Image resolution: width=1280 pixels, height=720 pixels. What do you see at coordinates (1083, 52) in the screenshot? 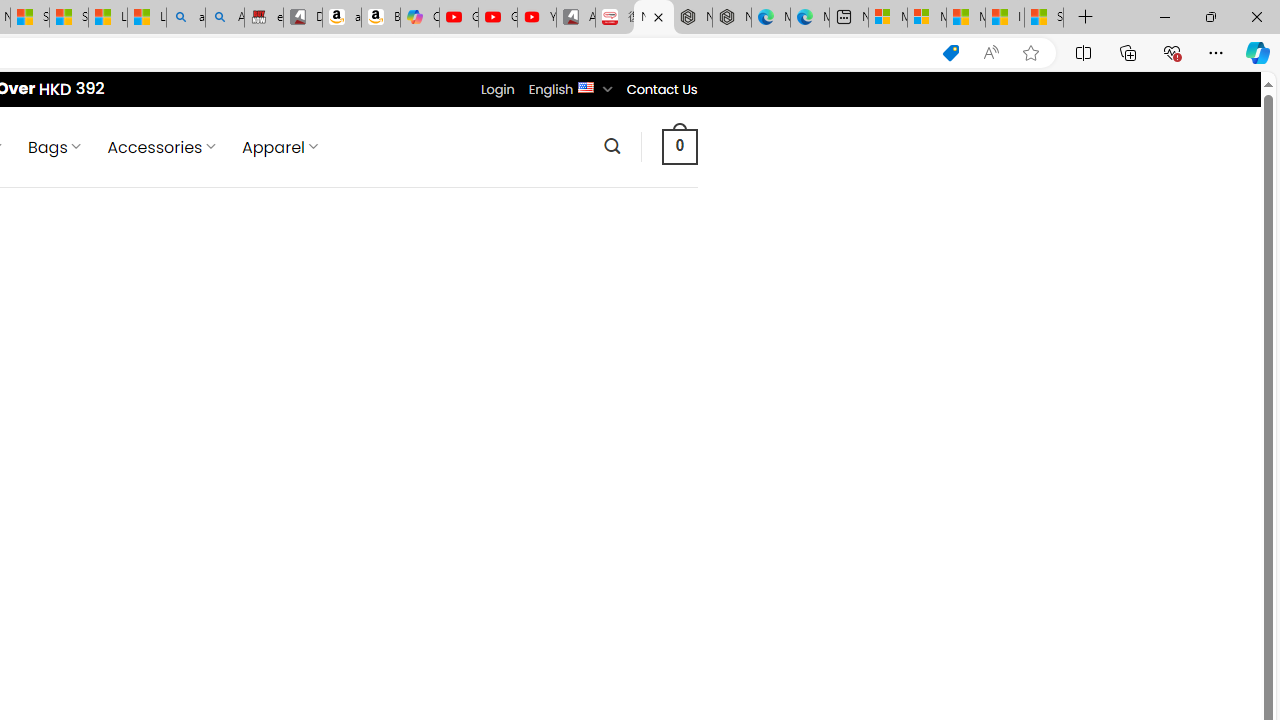
I see `Split screen` at bounding box center [1083, 52].